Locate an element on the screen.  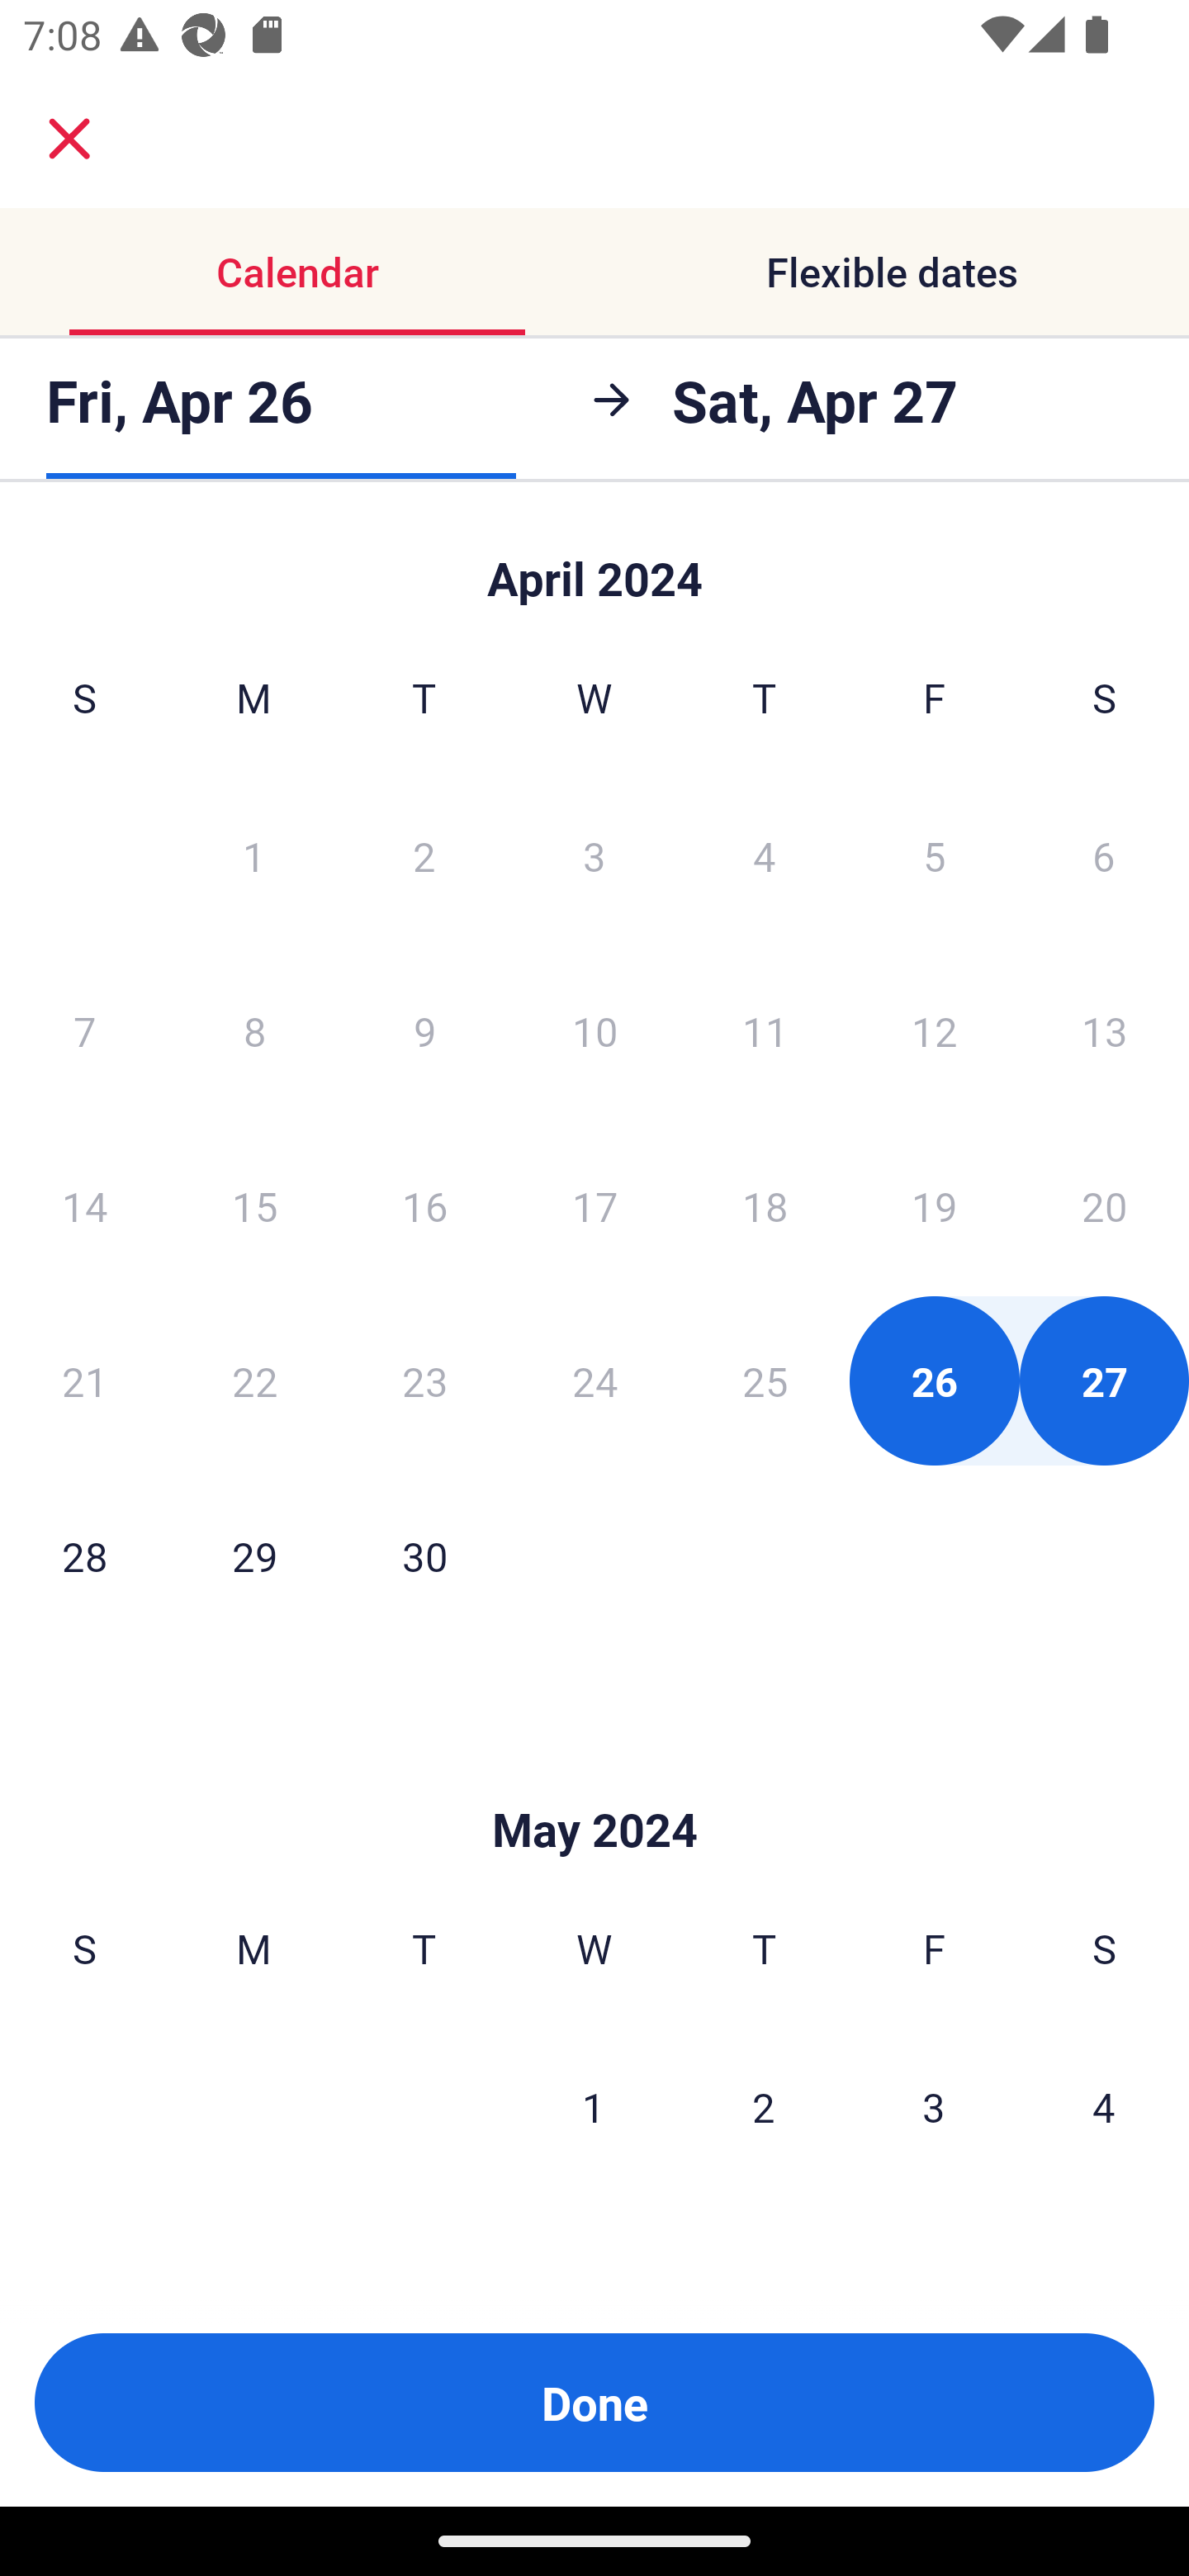
3 Friday, May 3, 2024 is located at coordinates (934, 2107).